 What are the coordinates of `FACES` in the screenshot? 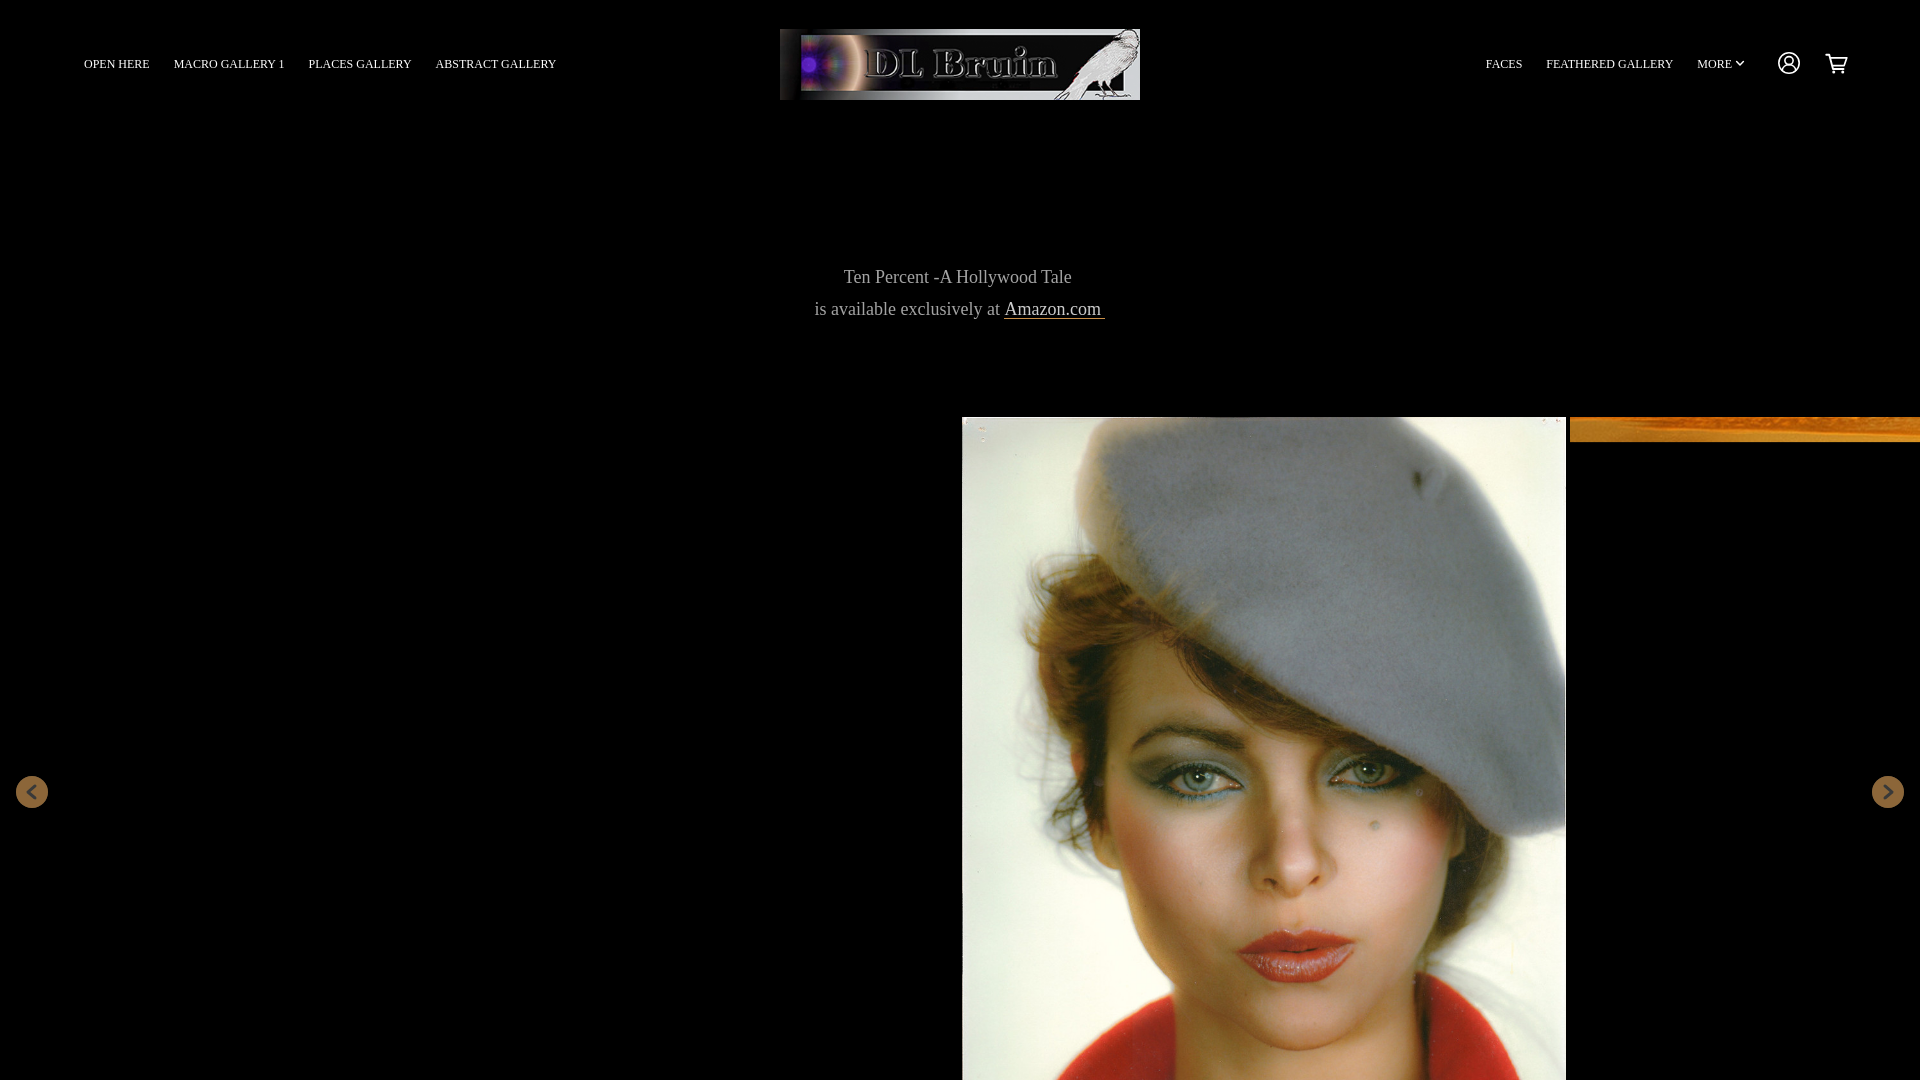 It's located at (1504, 64).